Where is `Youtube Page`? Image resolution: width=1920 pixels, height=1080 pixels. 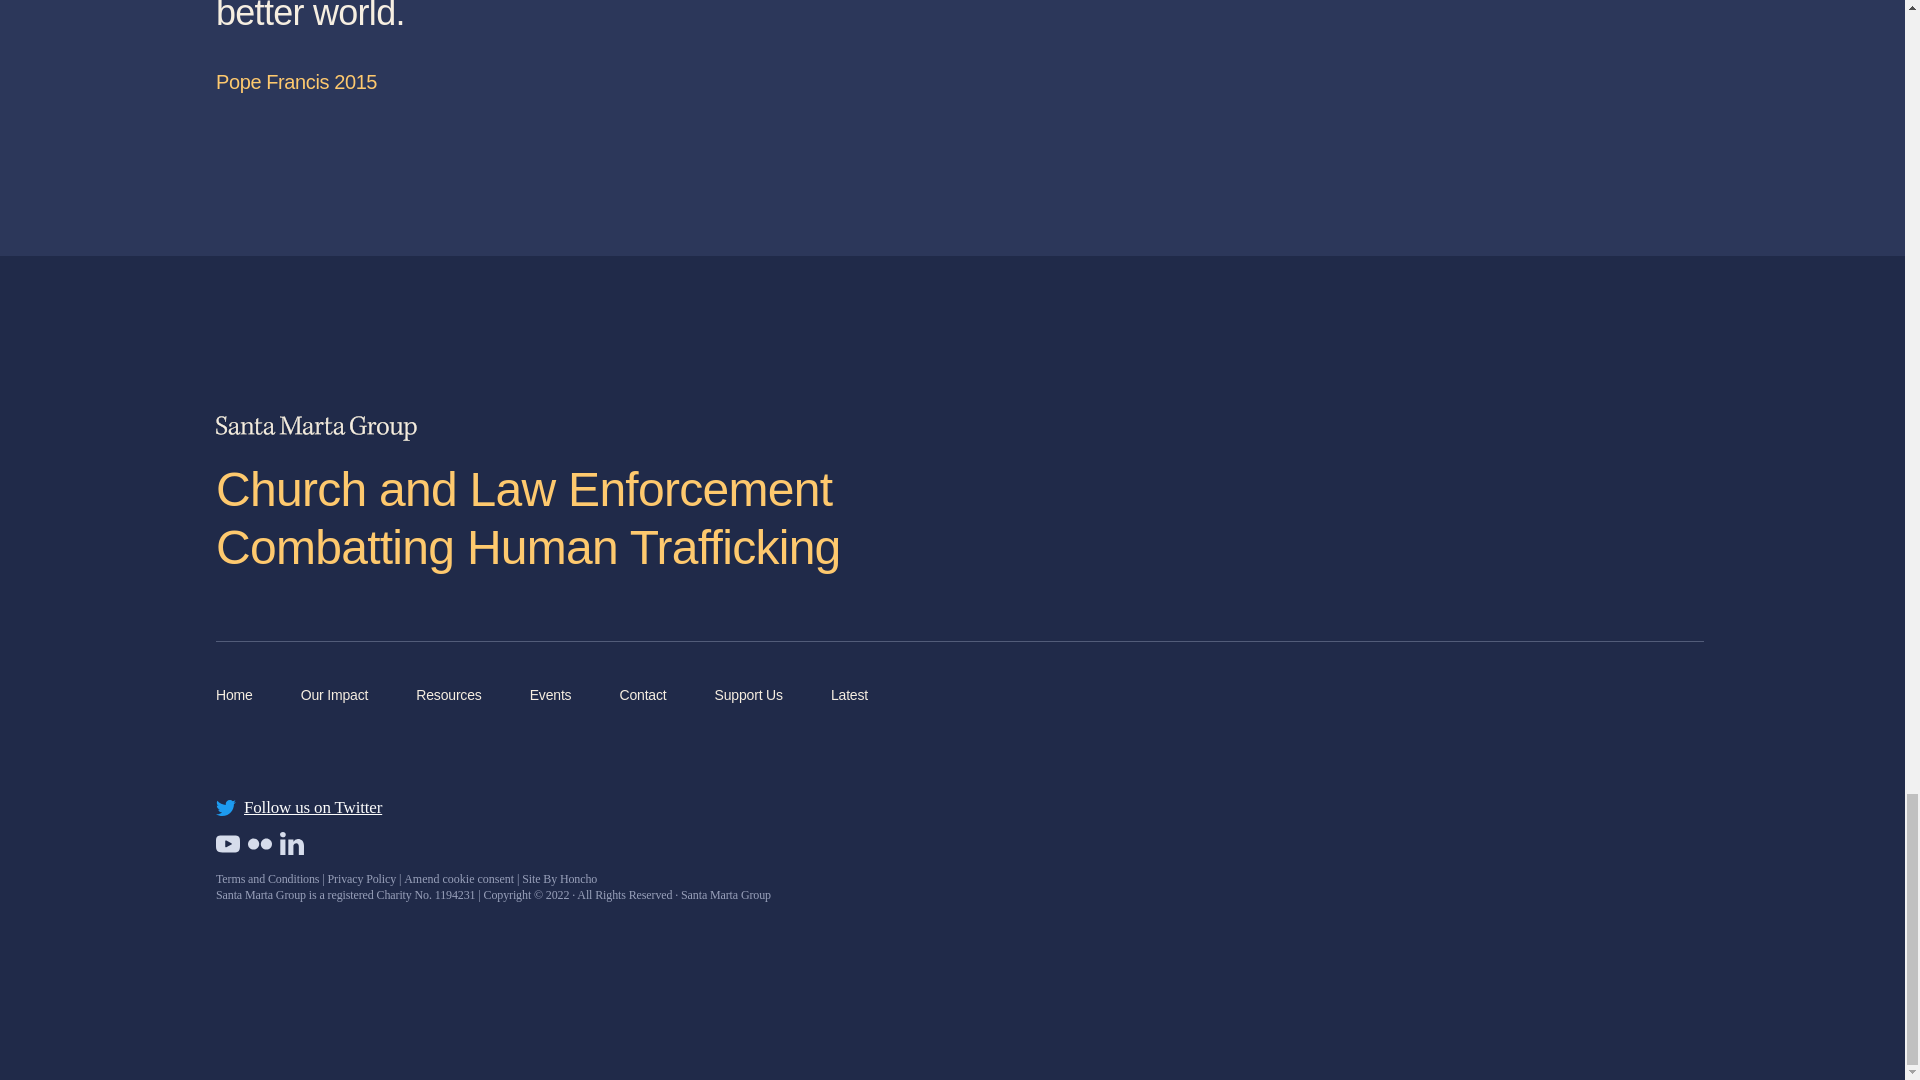 Youtube Page is located at coordinates (228, 844).